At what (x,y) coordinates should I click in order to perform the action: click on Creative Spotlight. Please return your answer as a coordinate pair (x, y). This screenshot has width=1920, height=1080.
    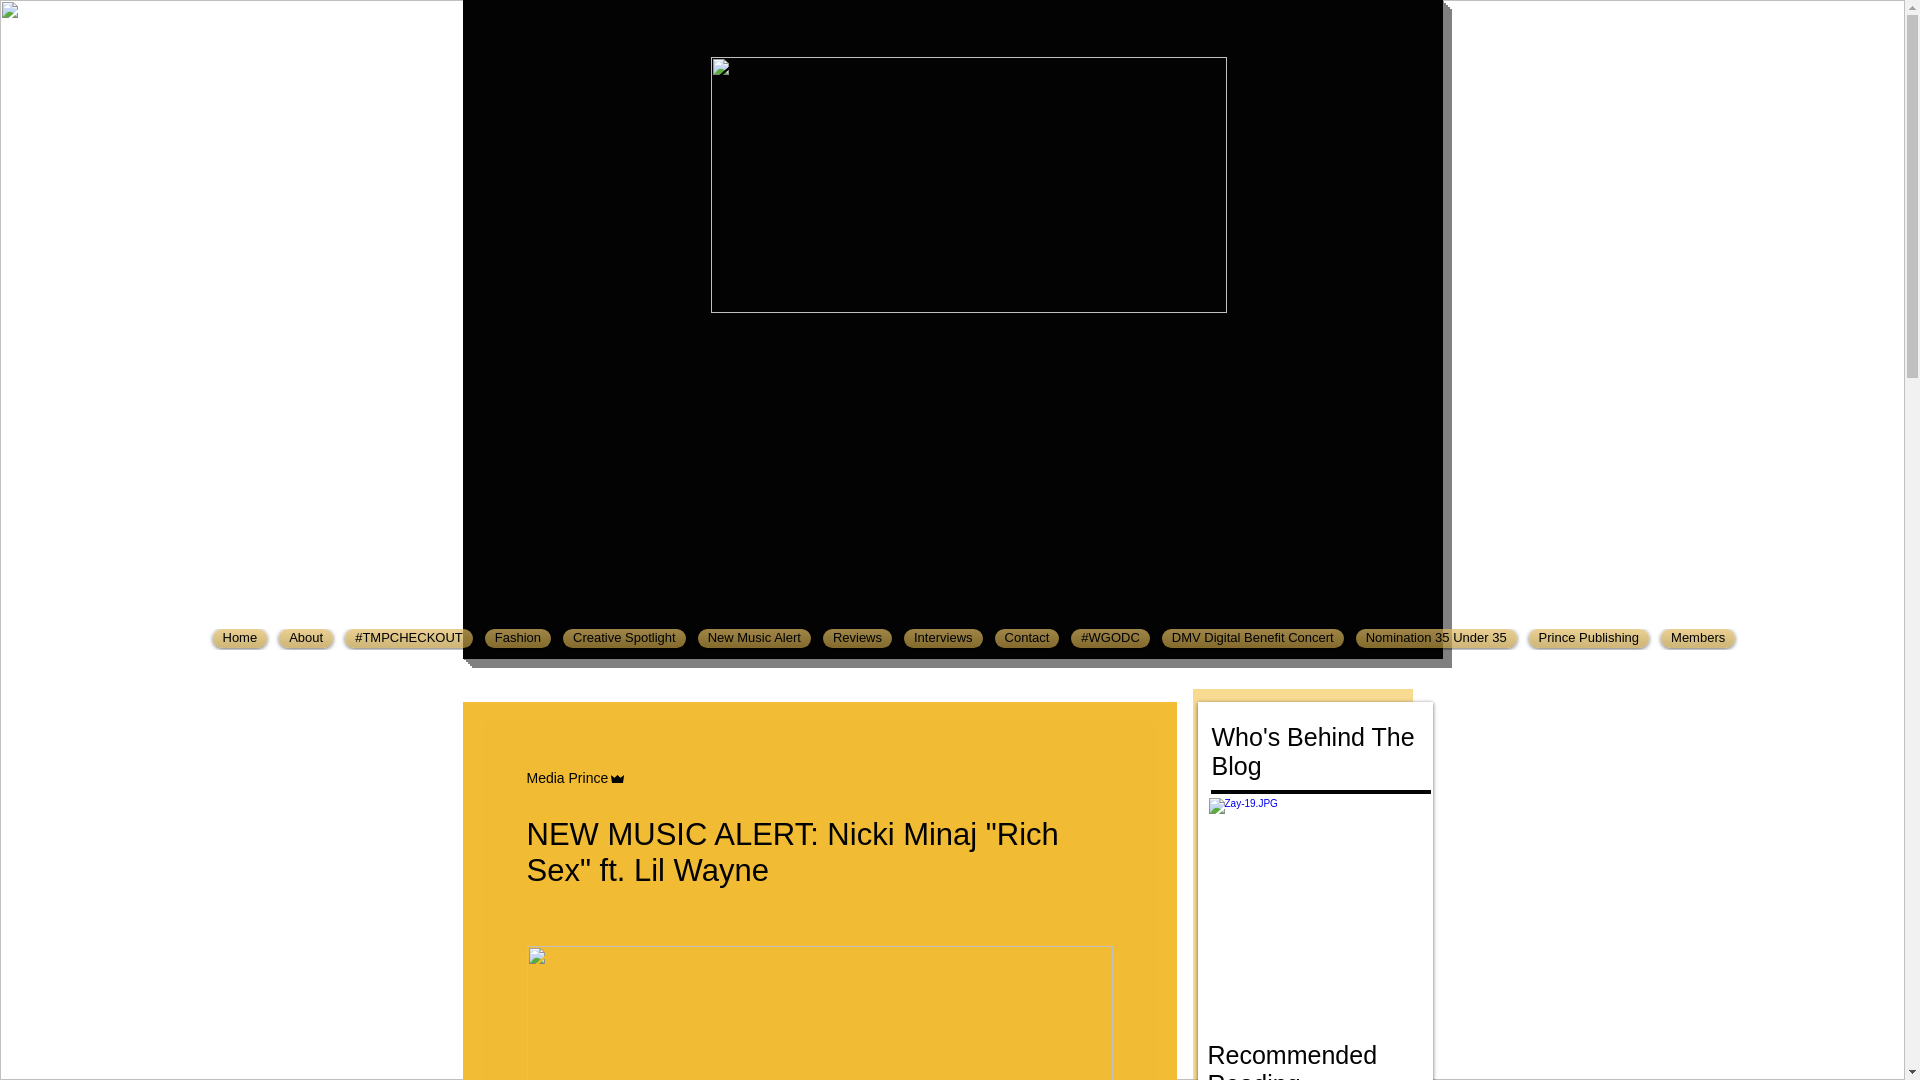
    Looking at the image, I should click on (624, 638).